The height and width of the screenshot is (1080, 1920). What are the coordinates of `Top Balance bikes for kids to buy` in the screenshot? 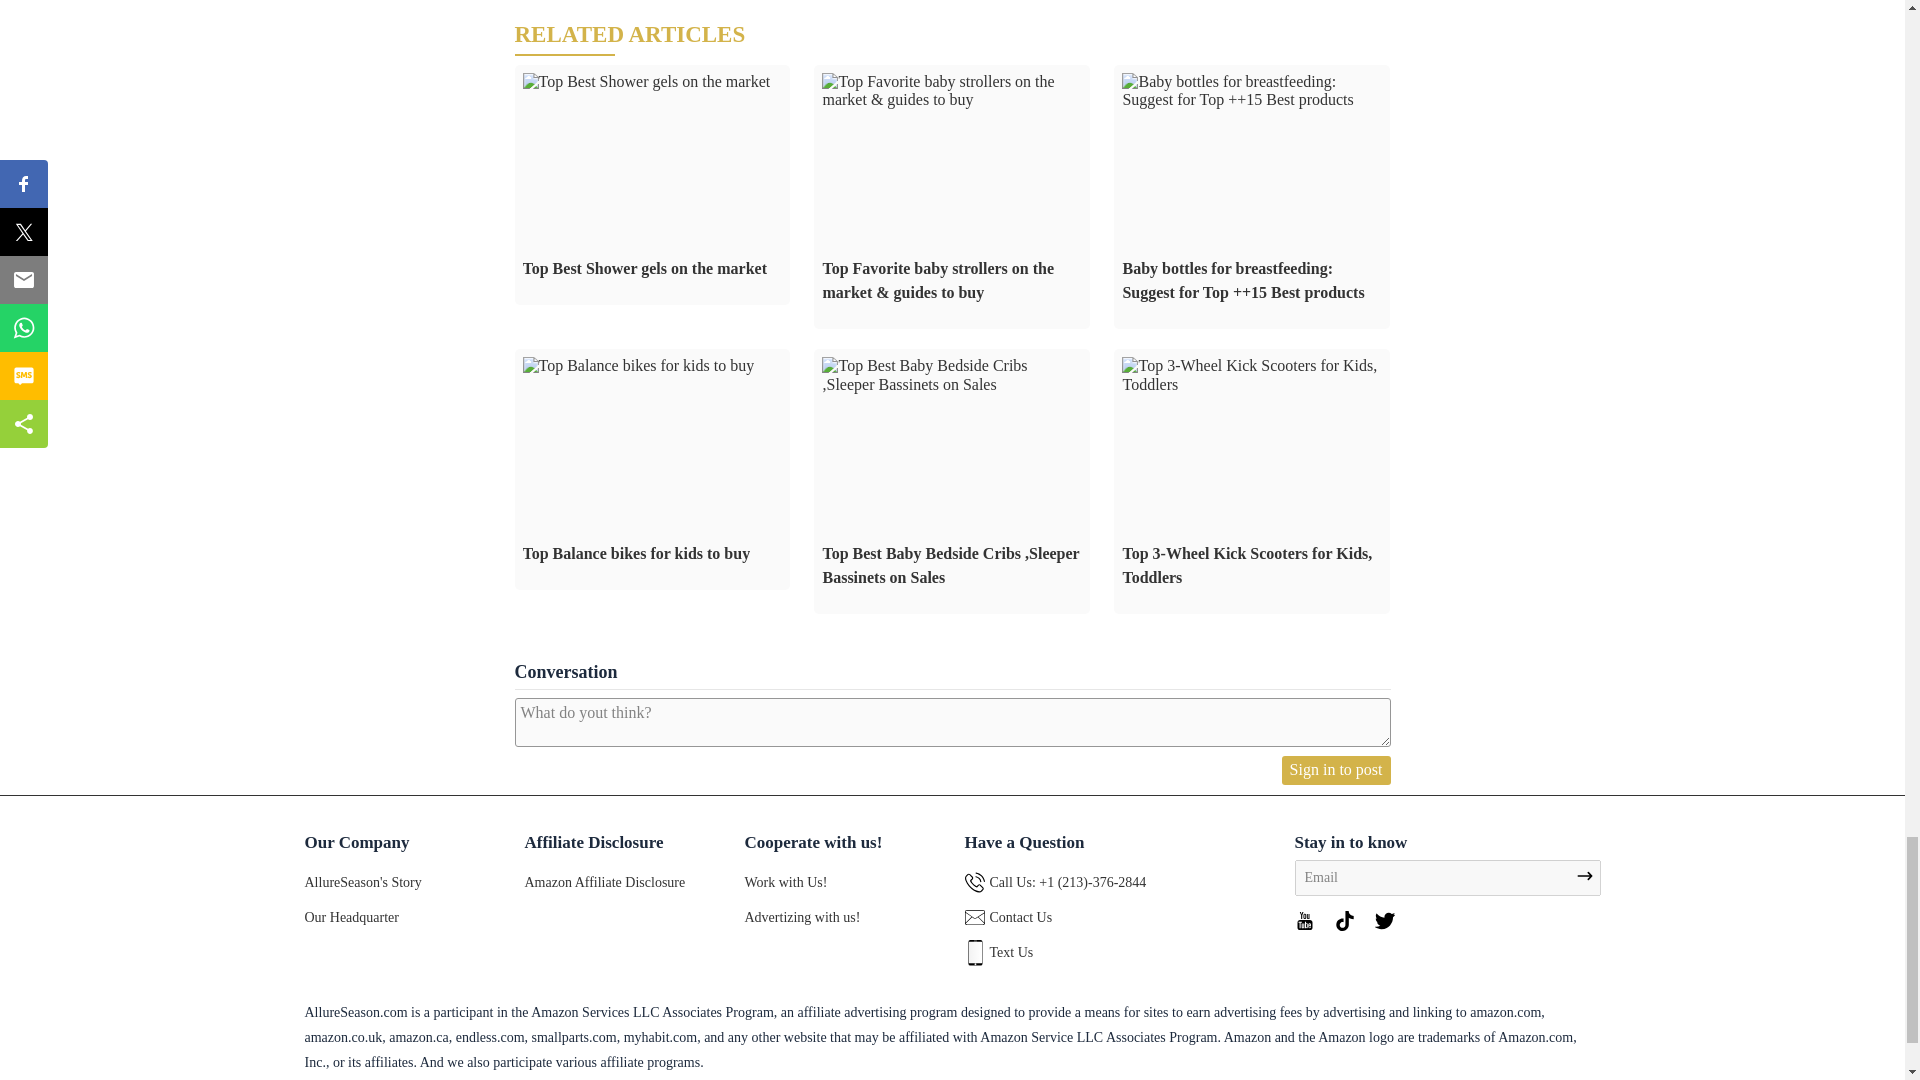 It's located at (638, 366).